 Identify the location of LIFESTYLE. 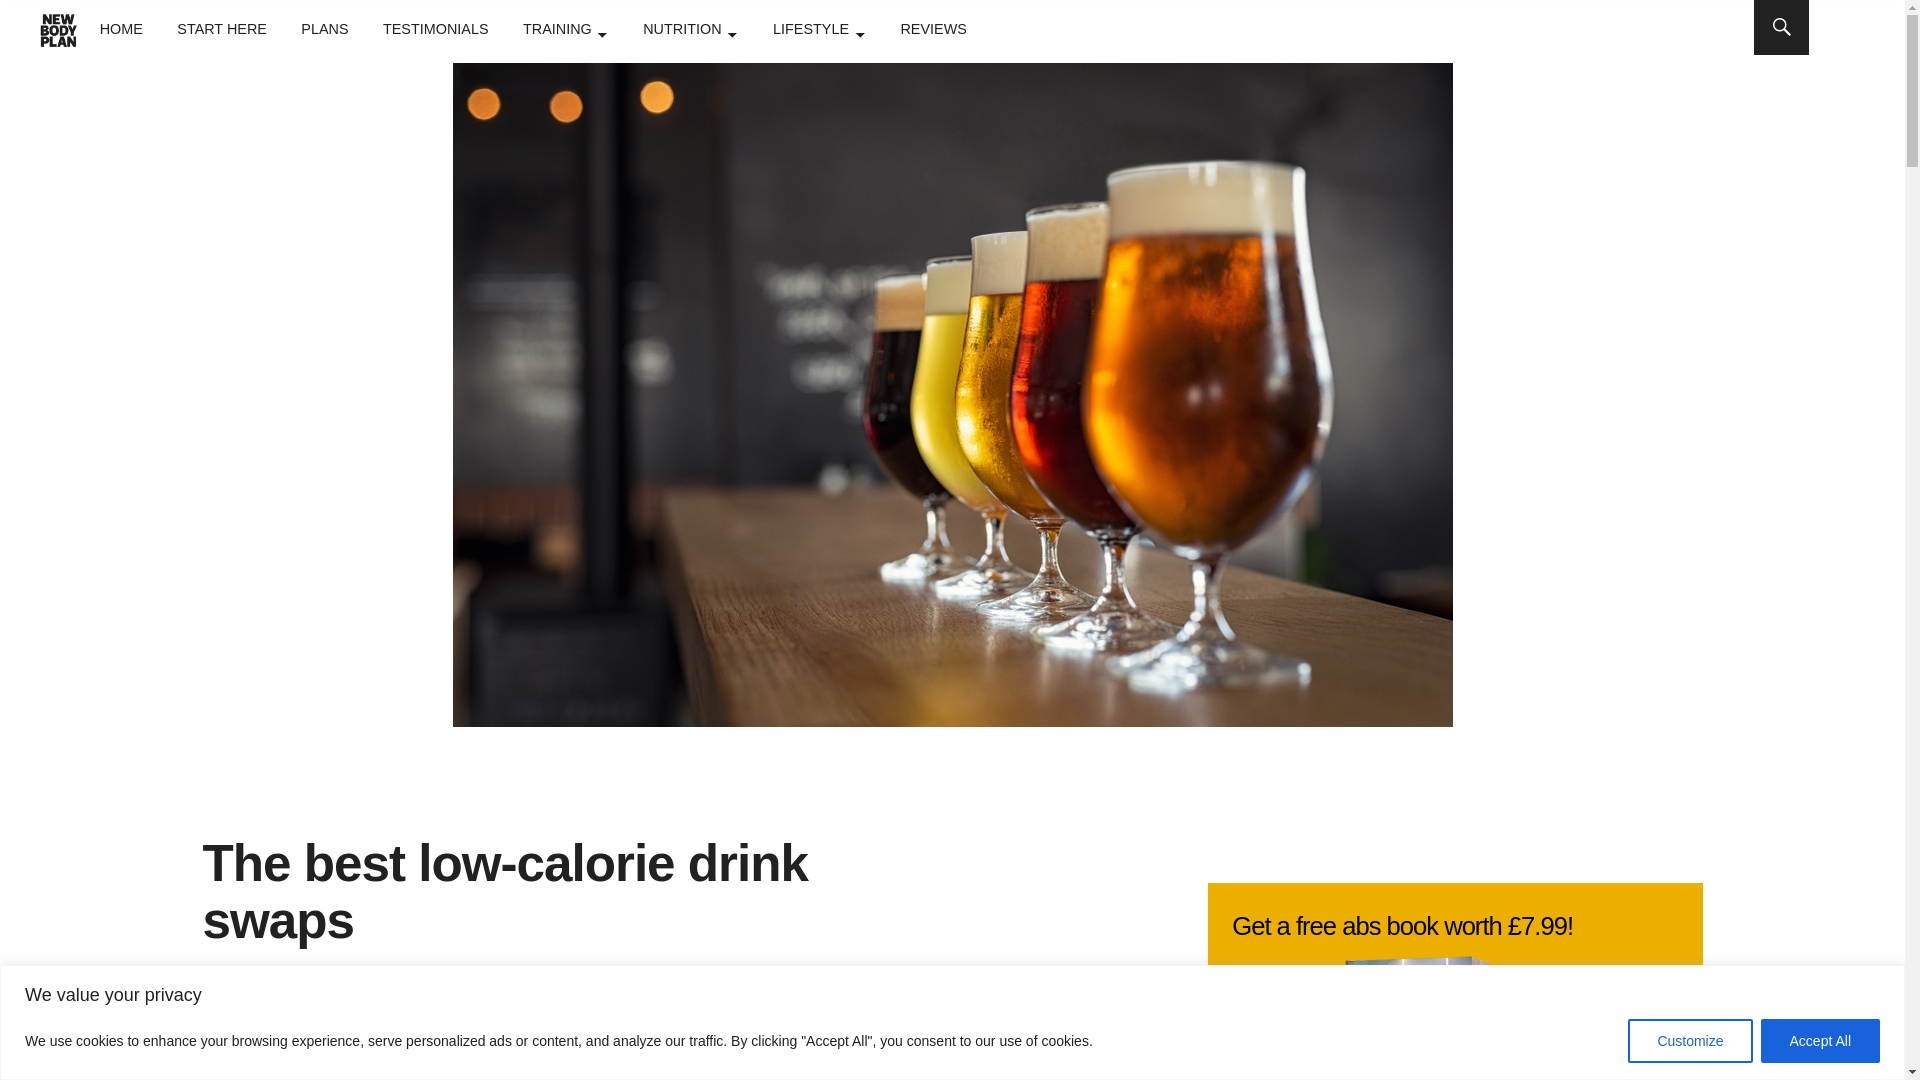
(819, 28).